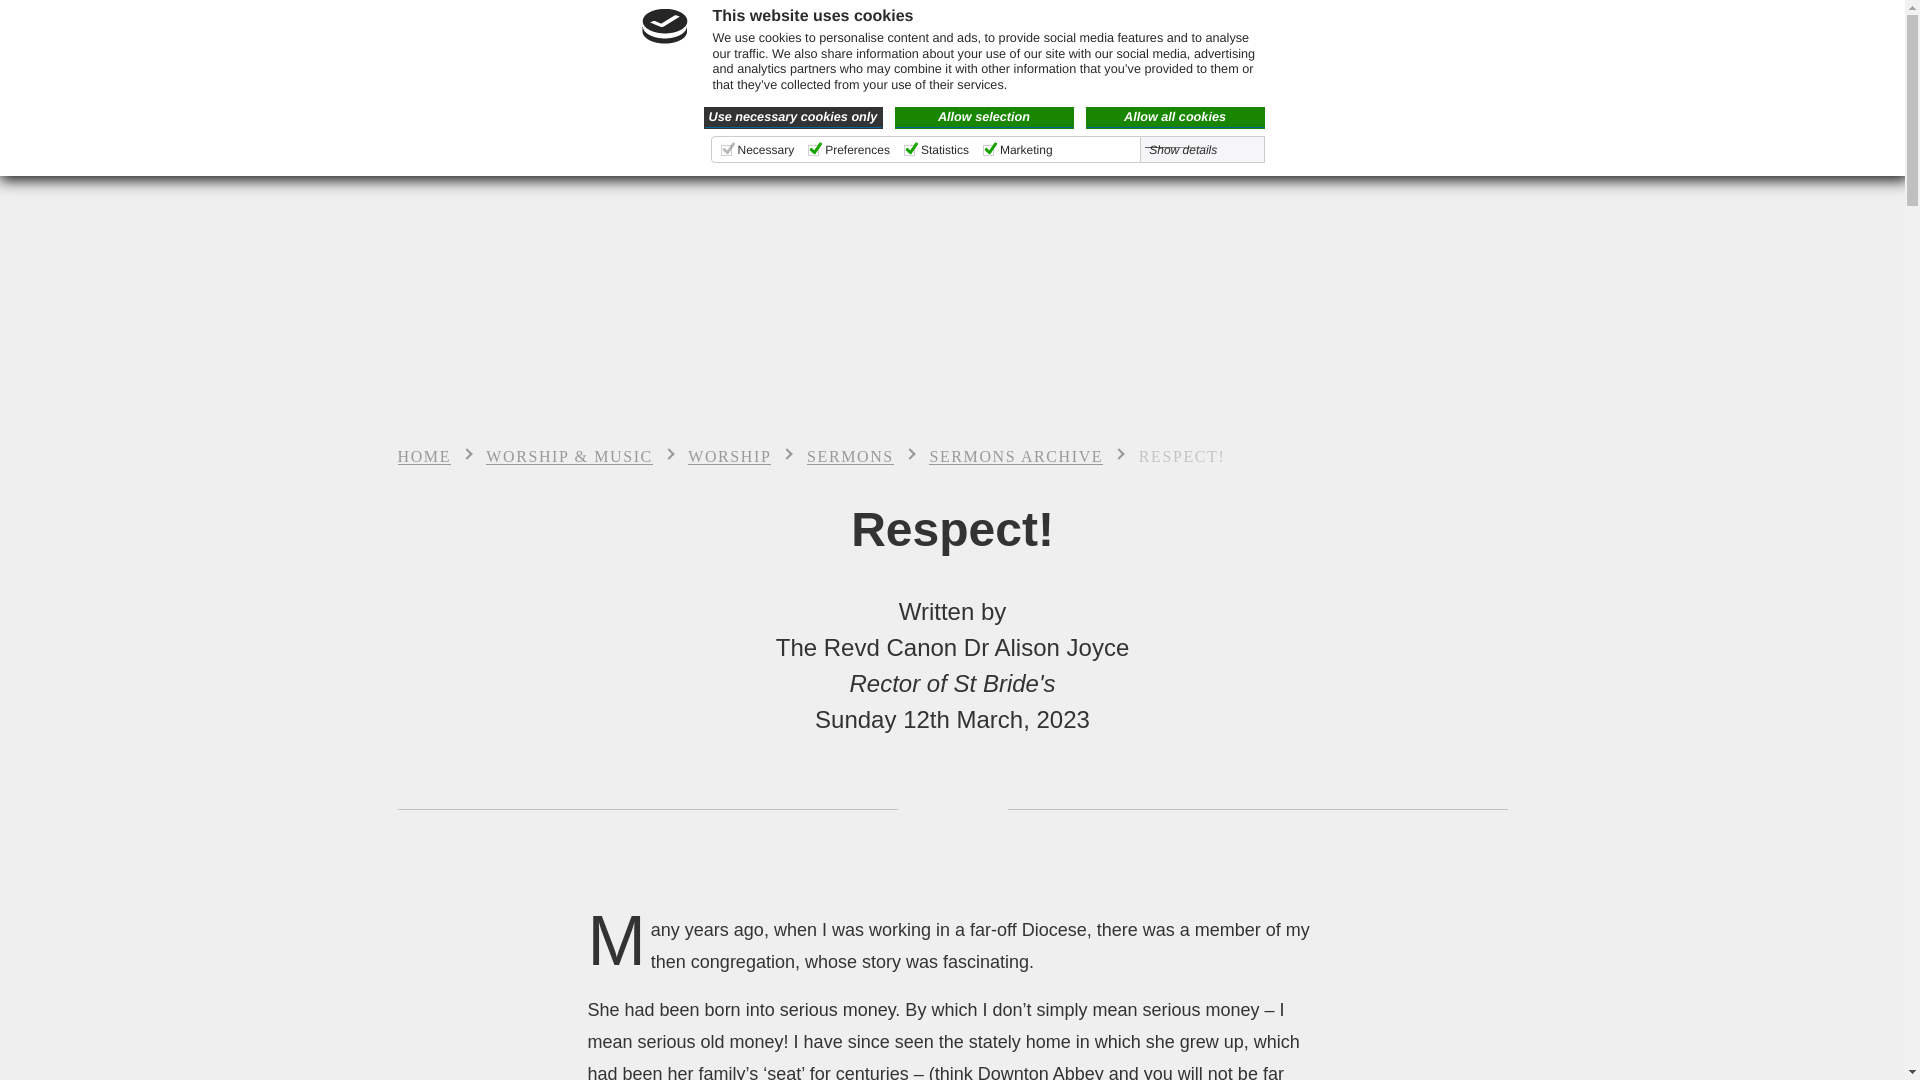  What do you see at coordinates (1192, 149) in the screenshot?
I see `Show details` at bounding box center [1192, 149].